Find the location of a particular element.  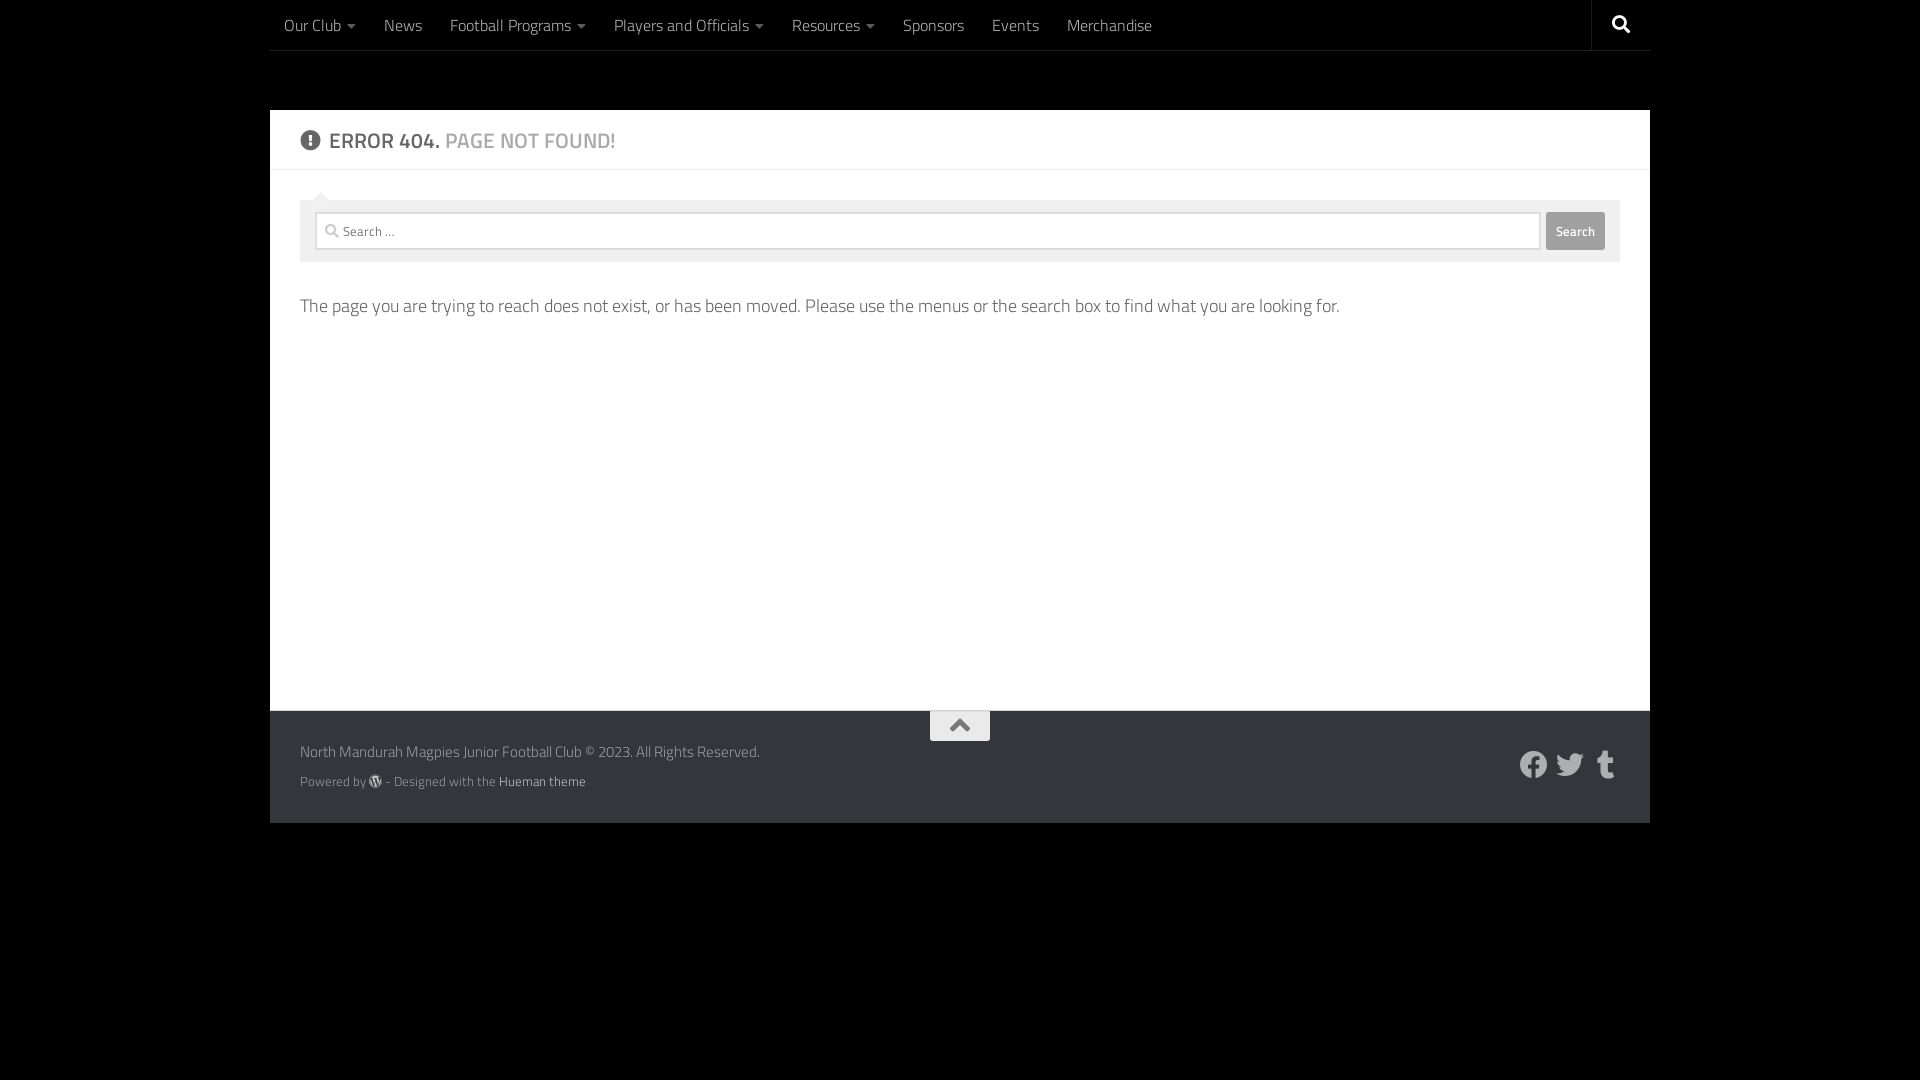

Events is located at coordinates (1016, 25).